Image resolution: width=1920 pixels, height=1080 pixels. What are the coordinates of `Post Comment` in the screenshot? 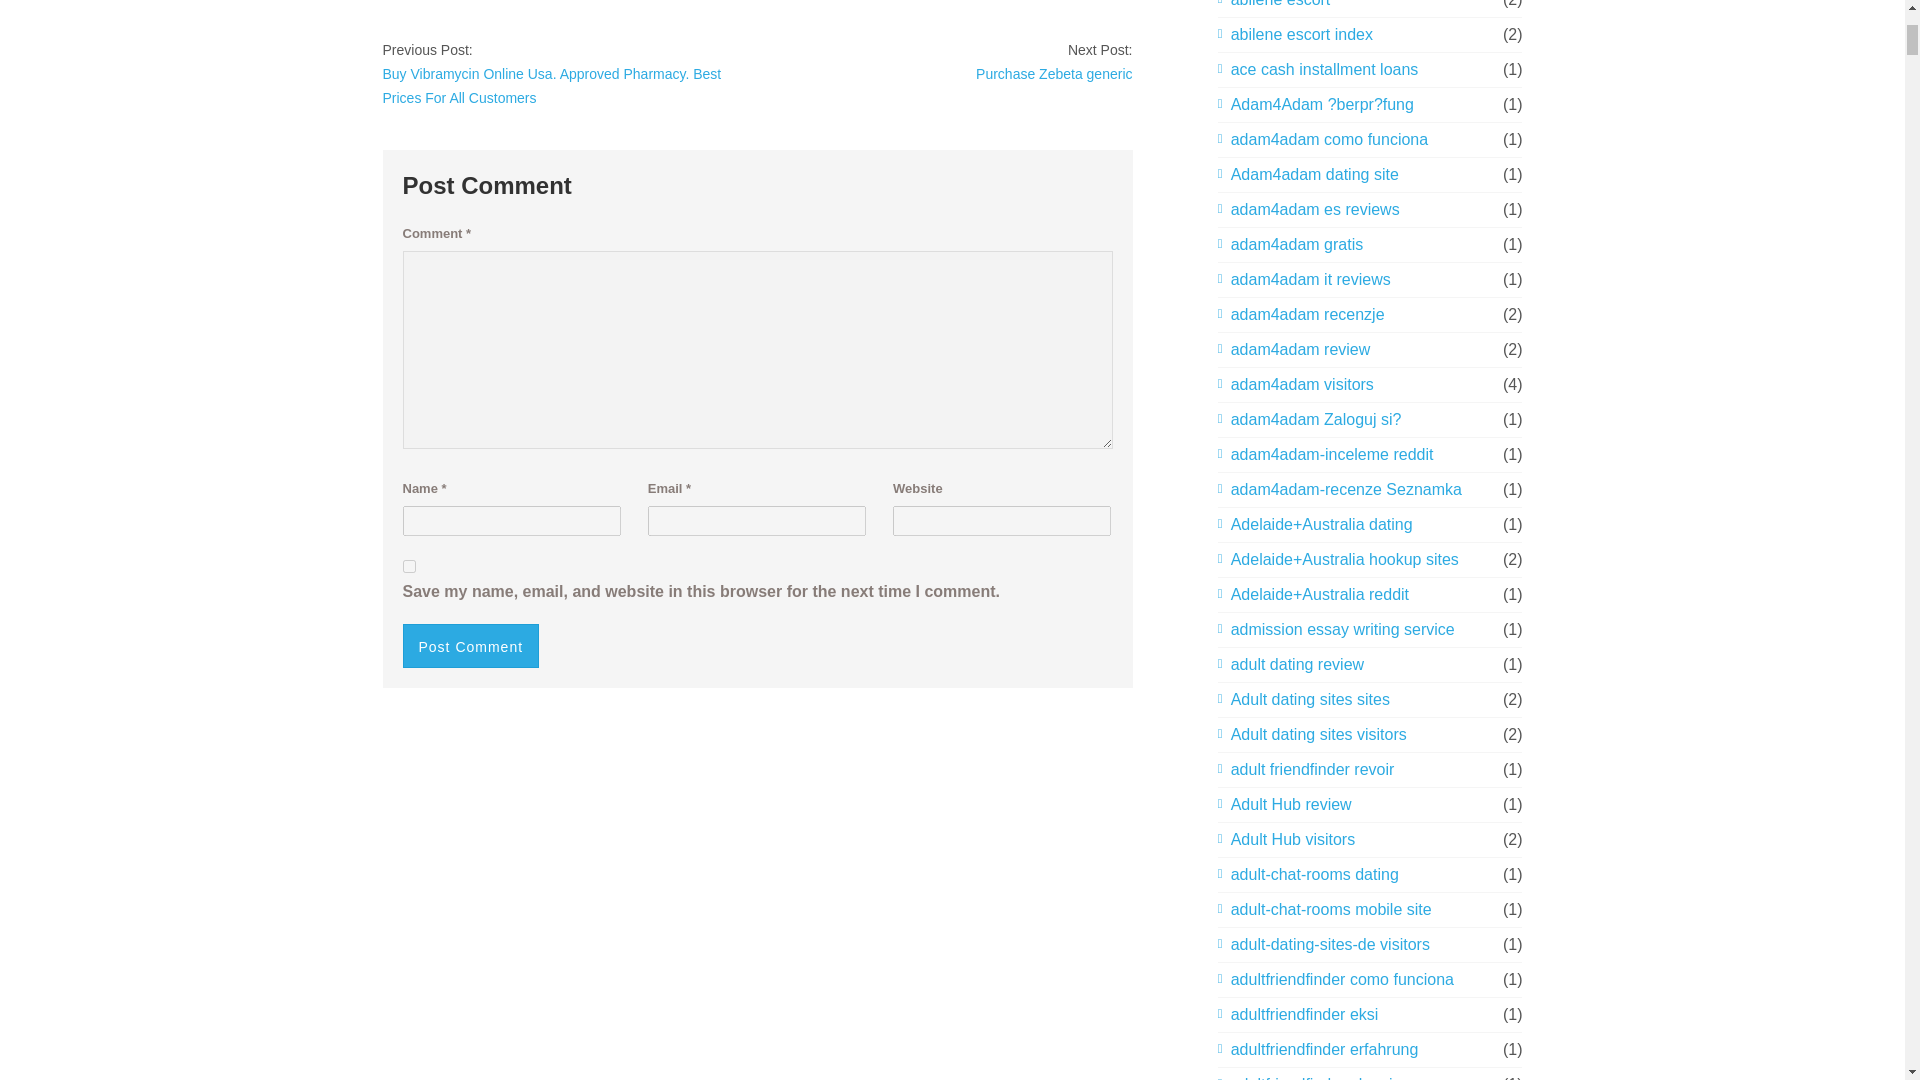 It's located at (470, 646).